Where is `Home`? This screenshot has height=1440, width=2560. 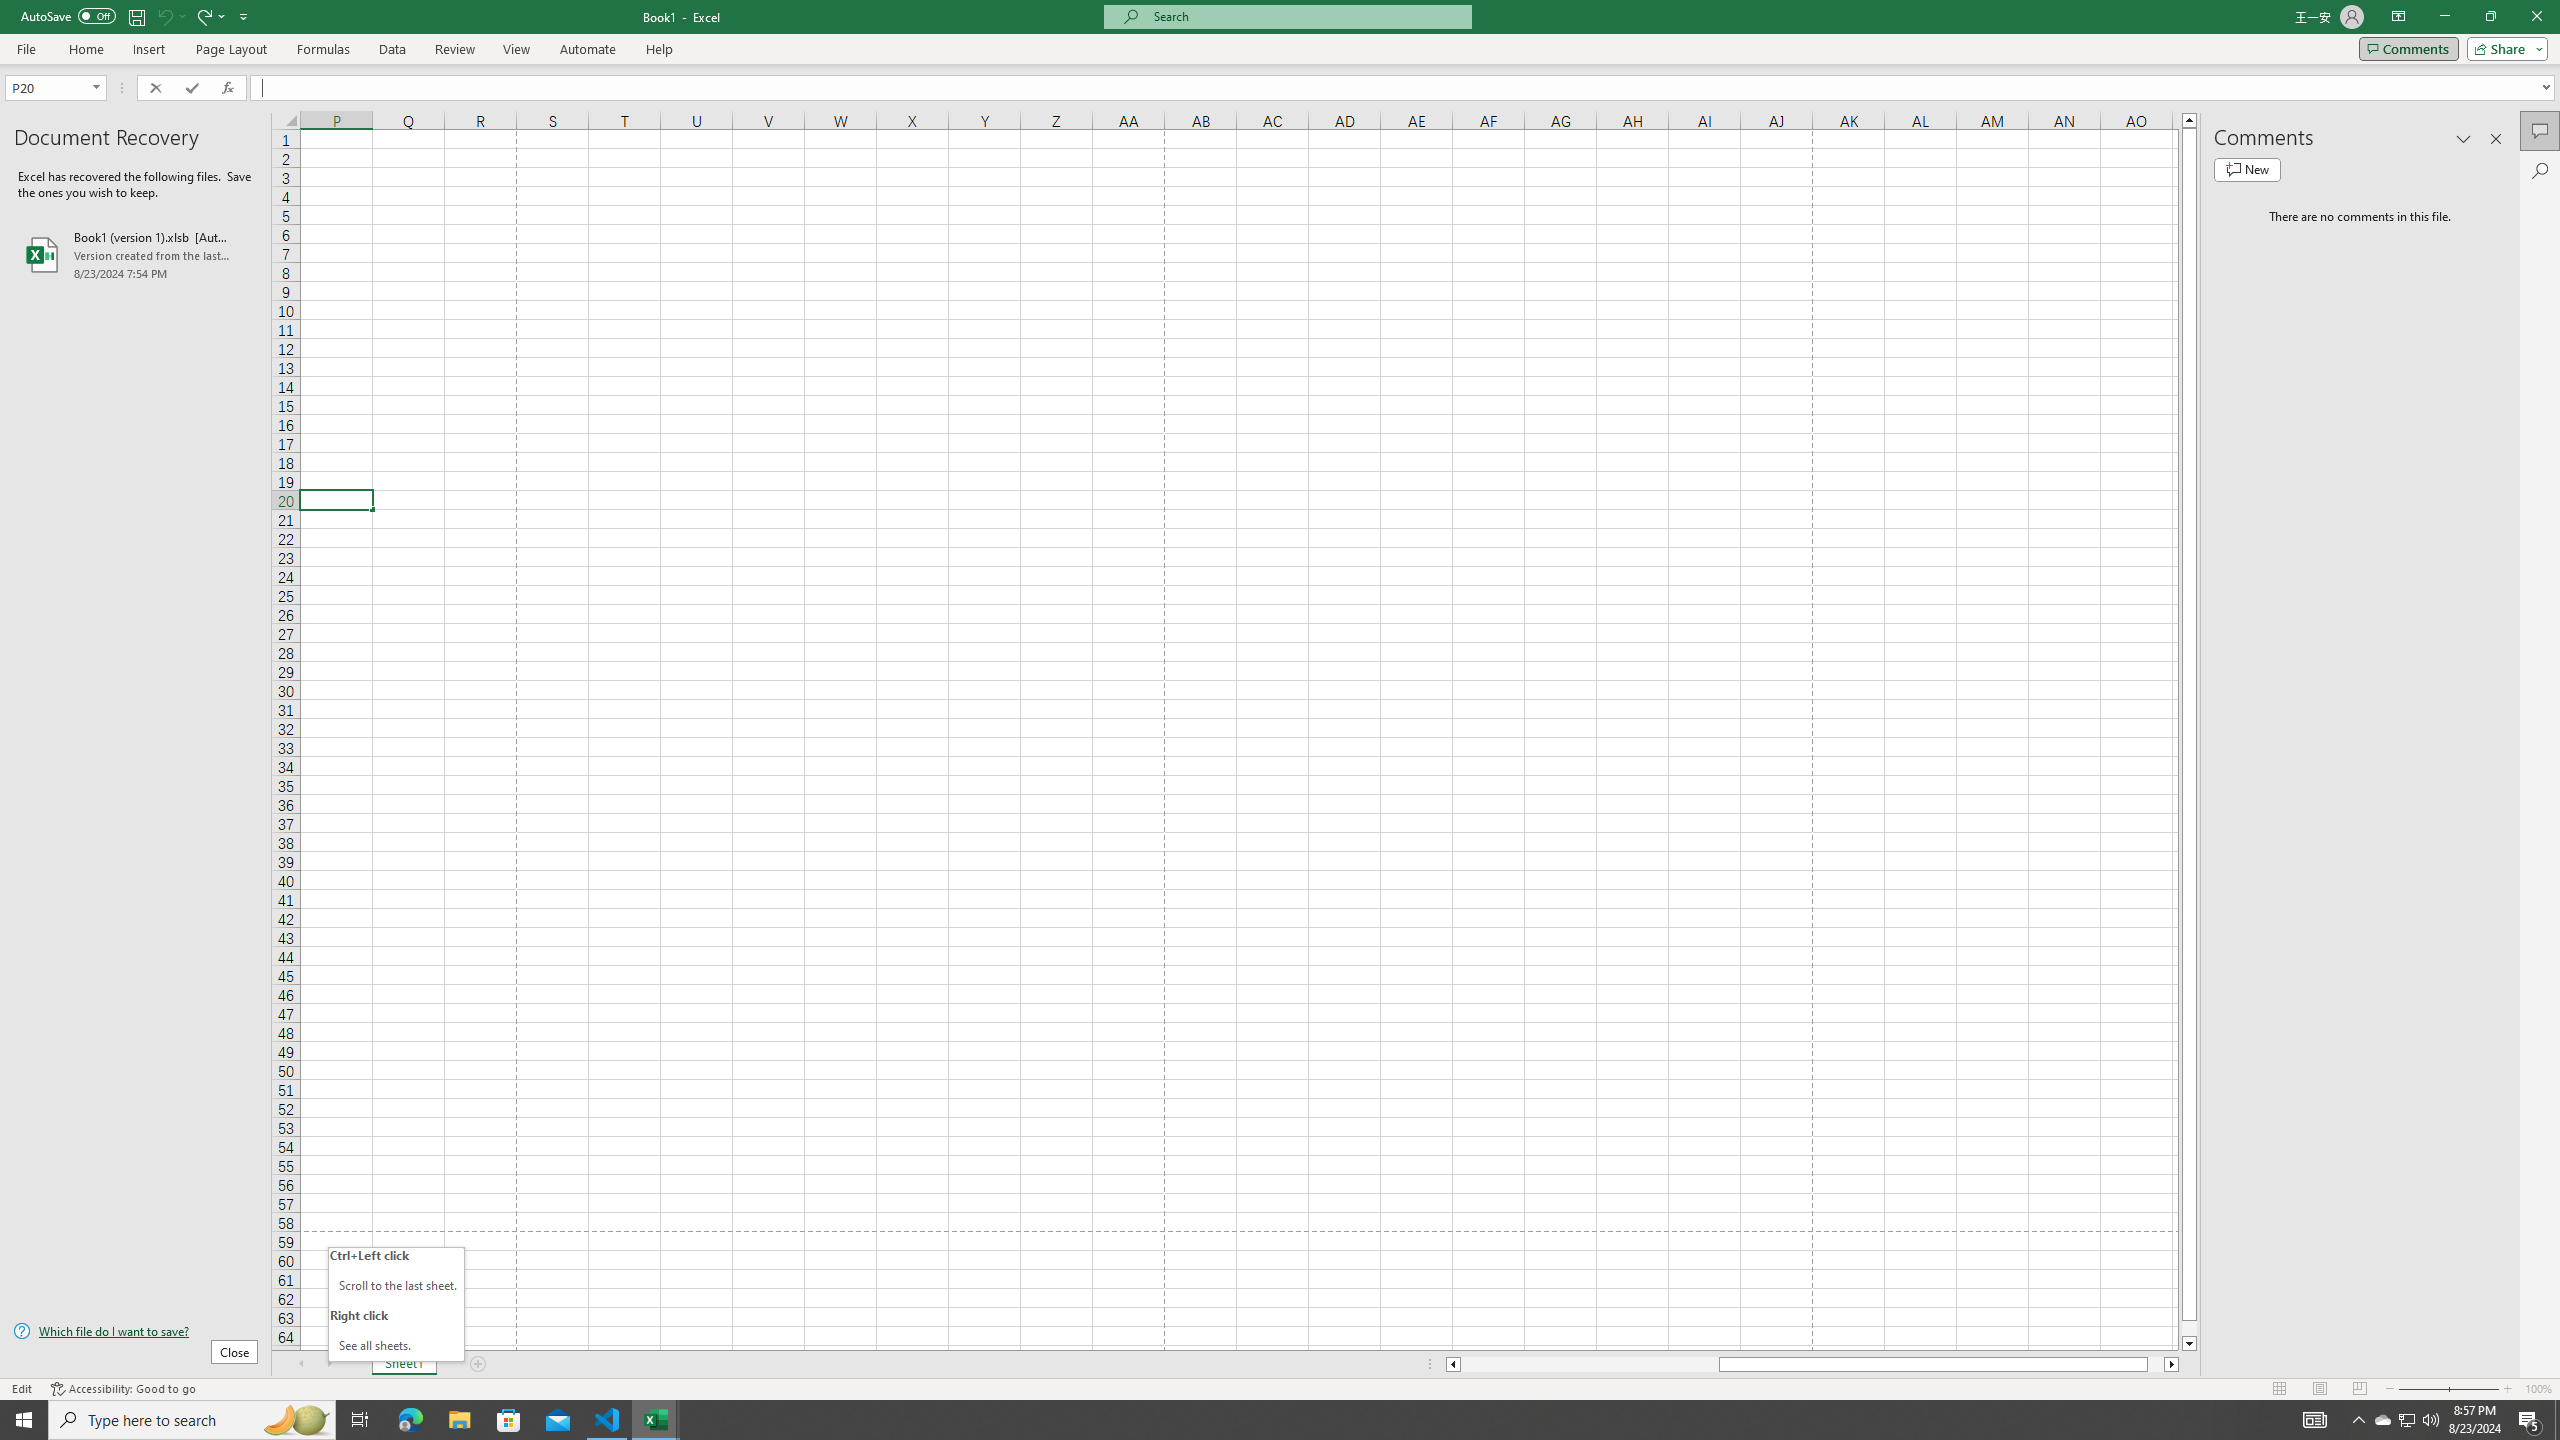
Home is located at coordinates (85, 49).